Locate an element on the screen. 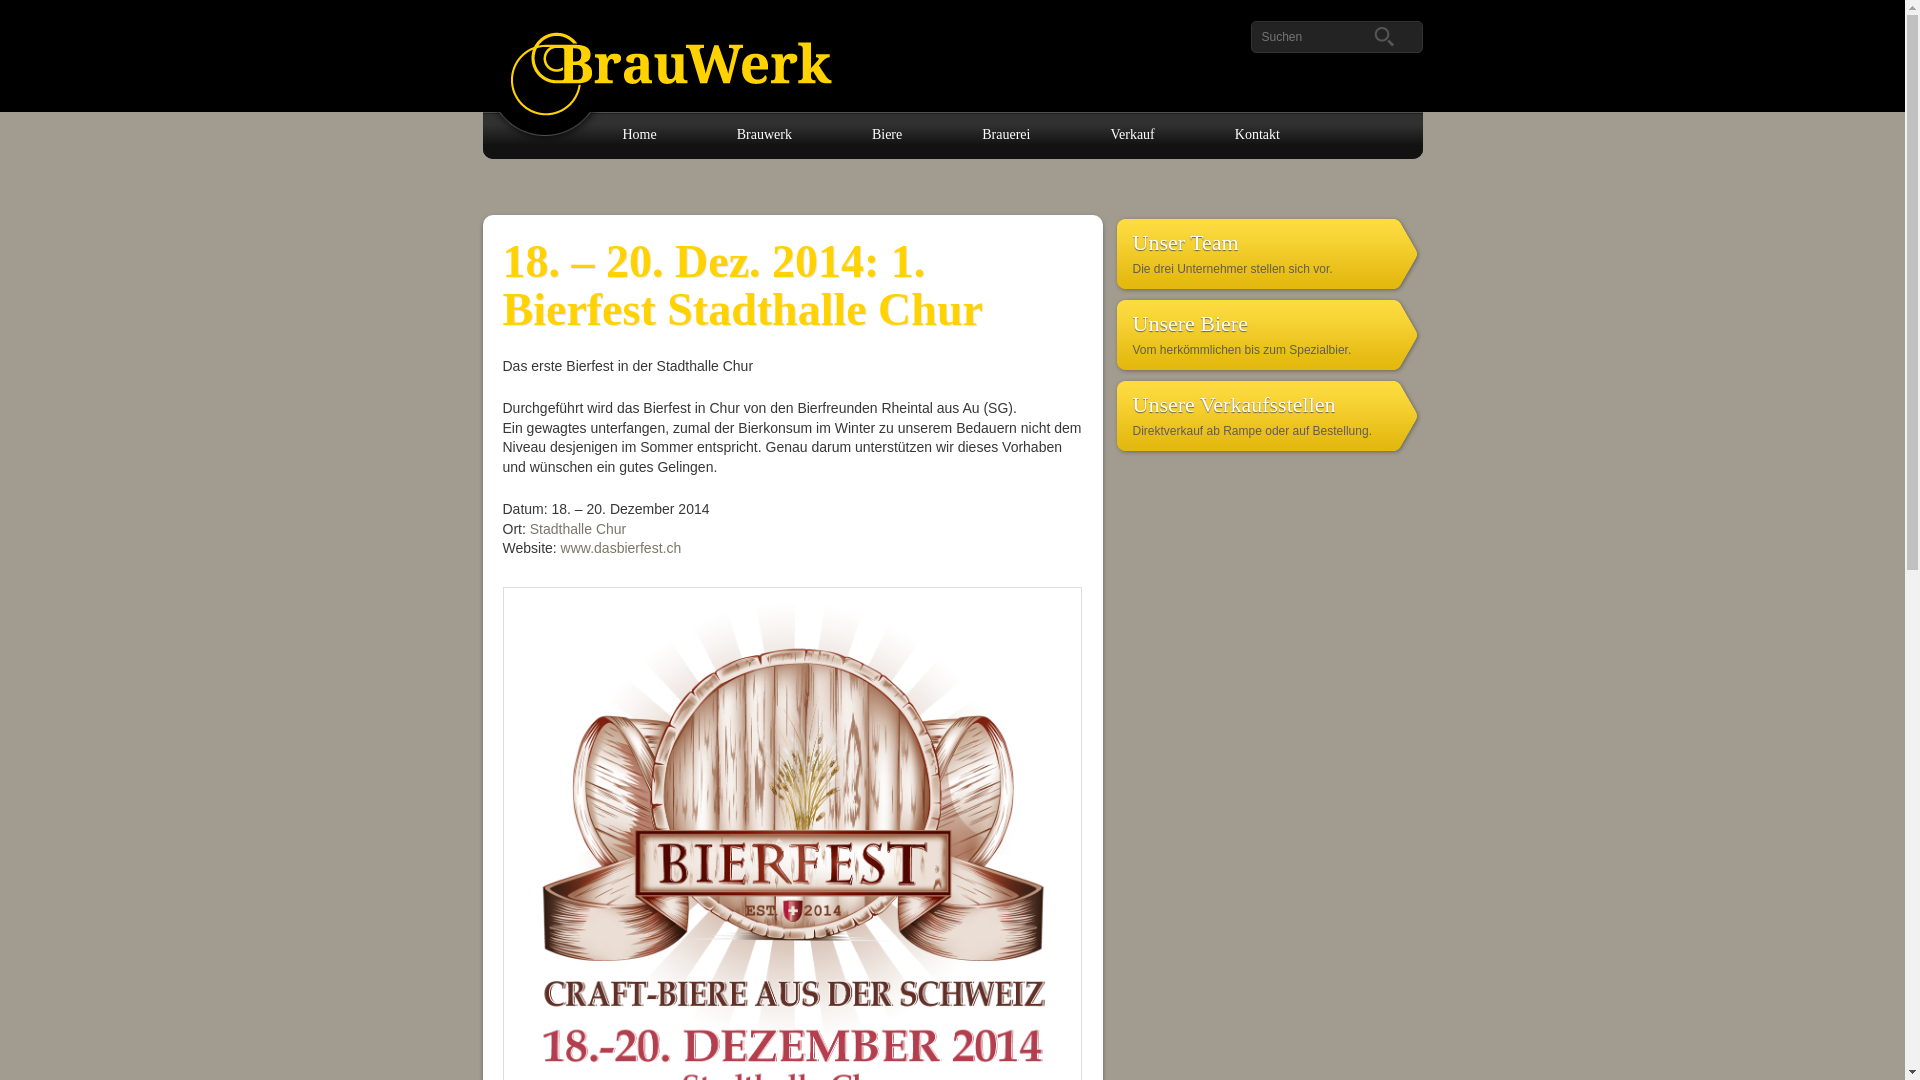 The width and height of the screenshot is (1920, 1080). Authentische Biere gebraut auf eigenen Brauanlagen is located at coordinates (664, 61).